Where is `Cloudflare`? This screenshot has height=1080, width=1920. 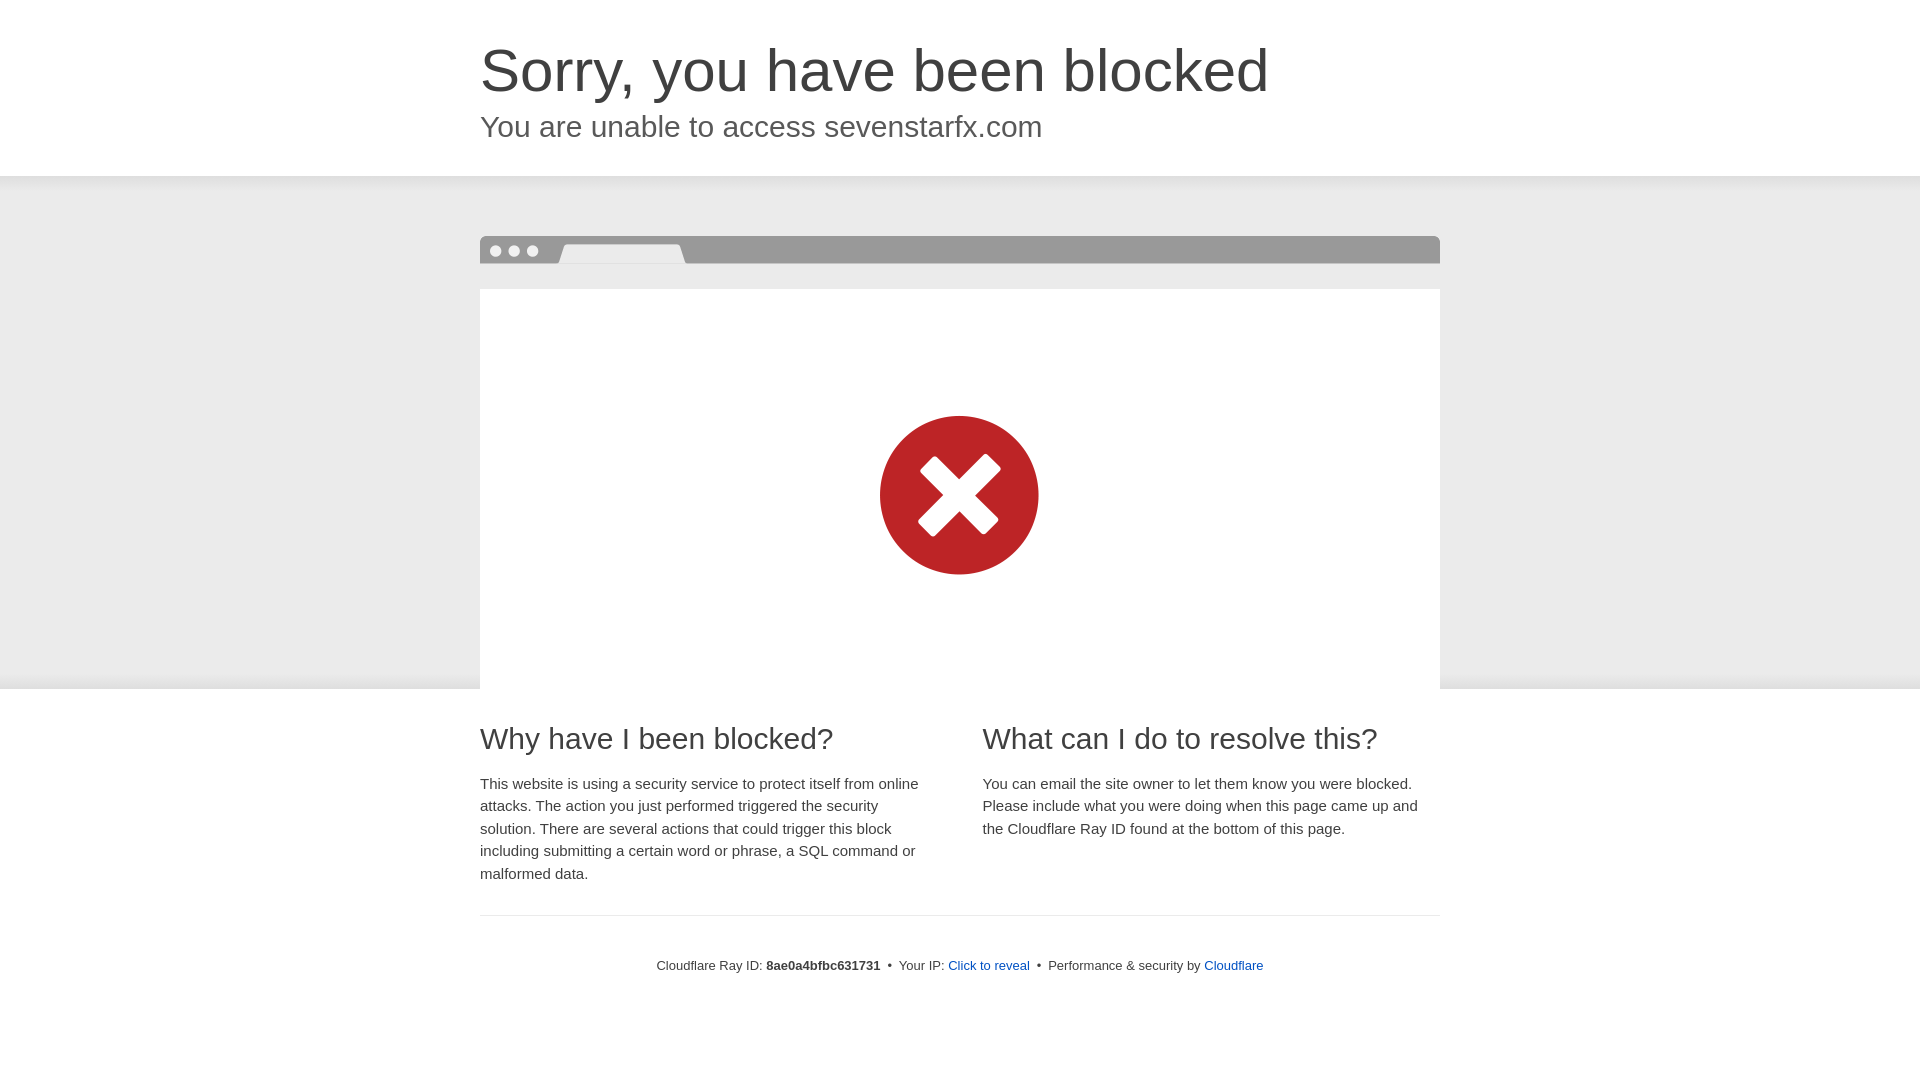 Cloudflare is located at coordinates (1233, 965).